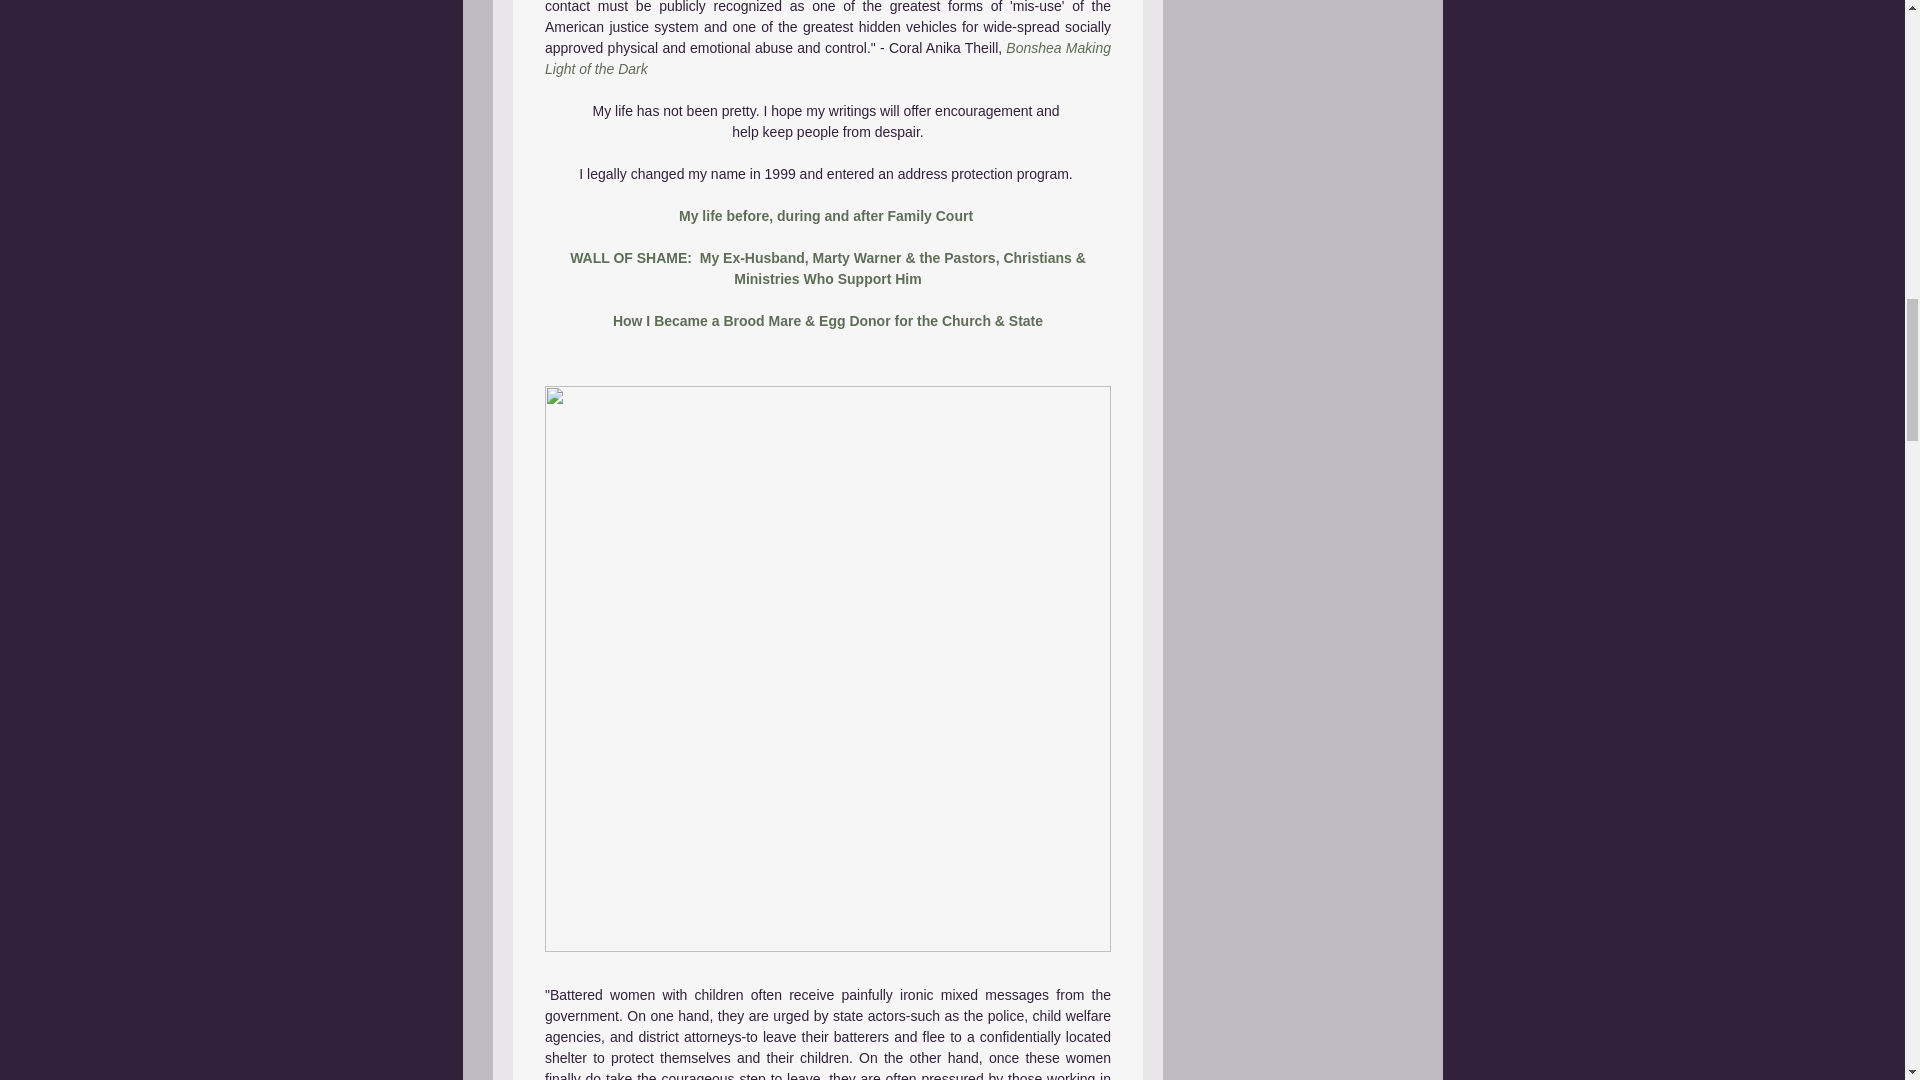  Describe the element at coordinates (828, 216) in the screenshot. I see `My life before, during and after Family Court ` at that location.